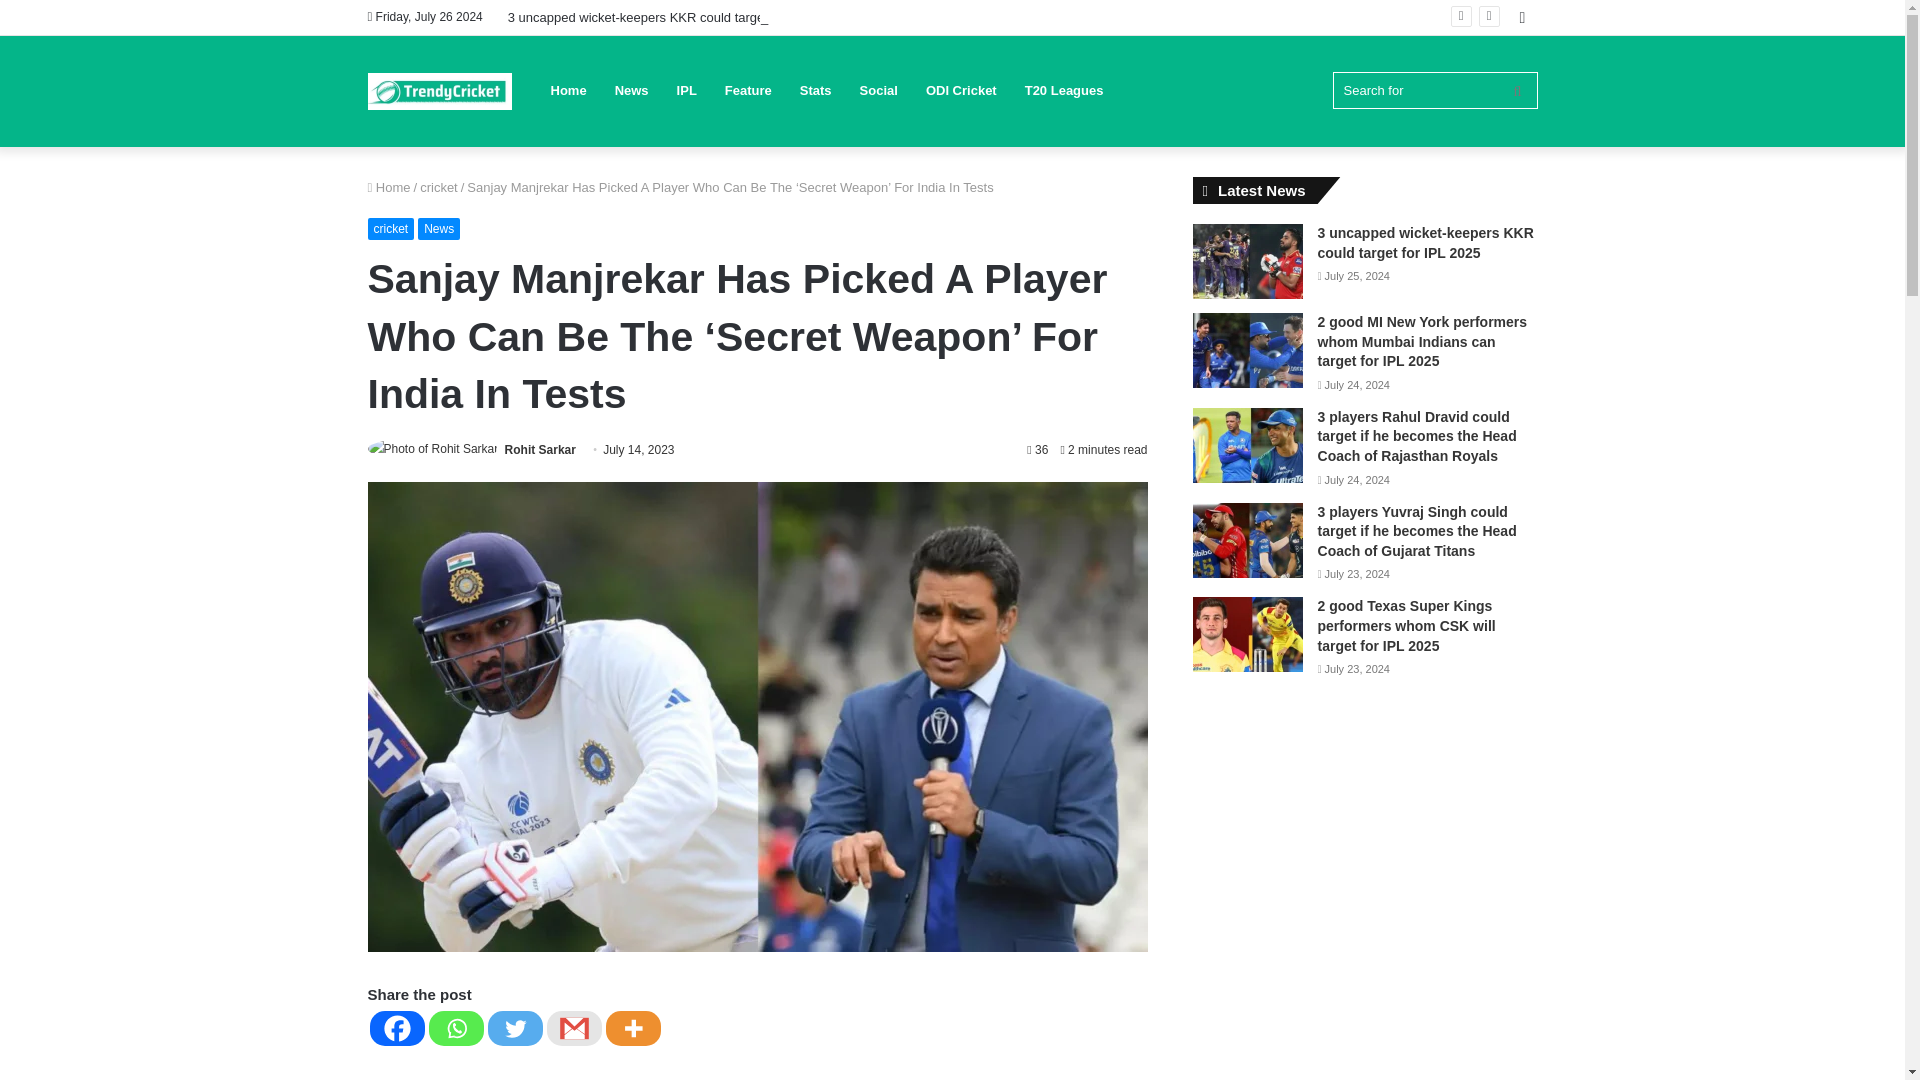 This screenshot has width=1920, height=1080. Describe the element at coordinates (1064, 90) in the screenshot. I see `T20 Leagues` at that location.